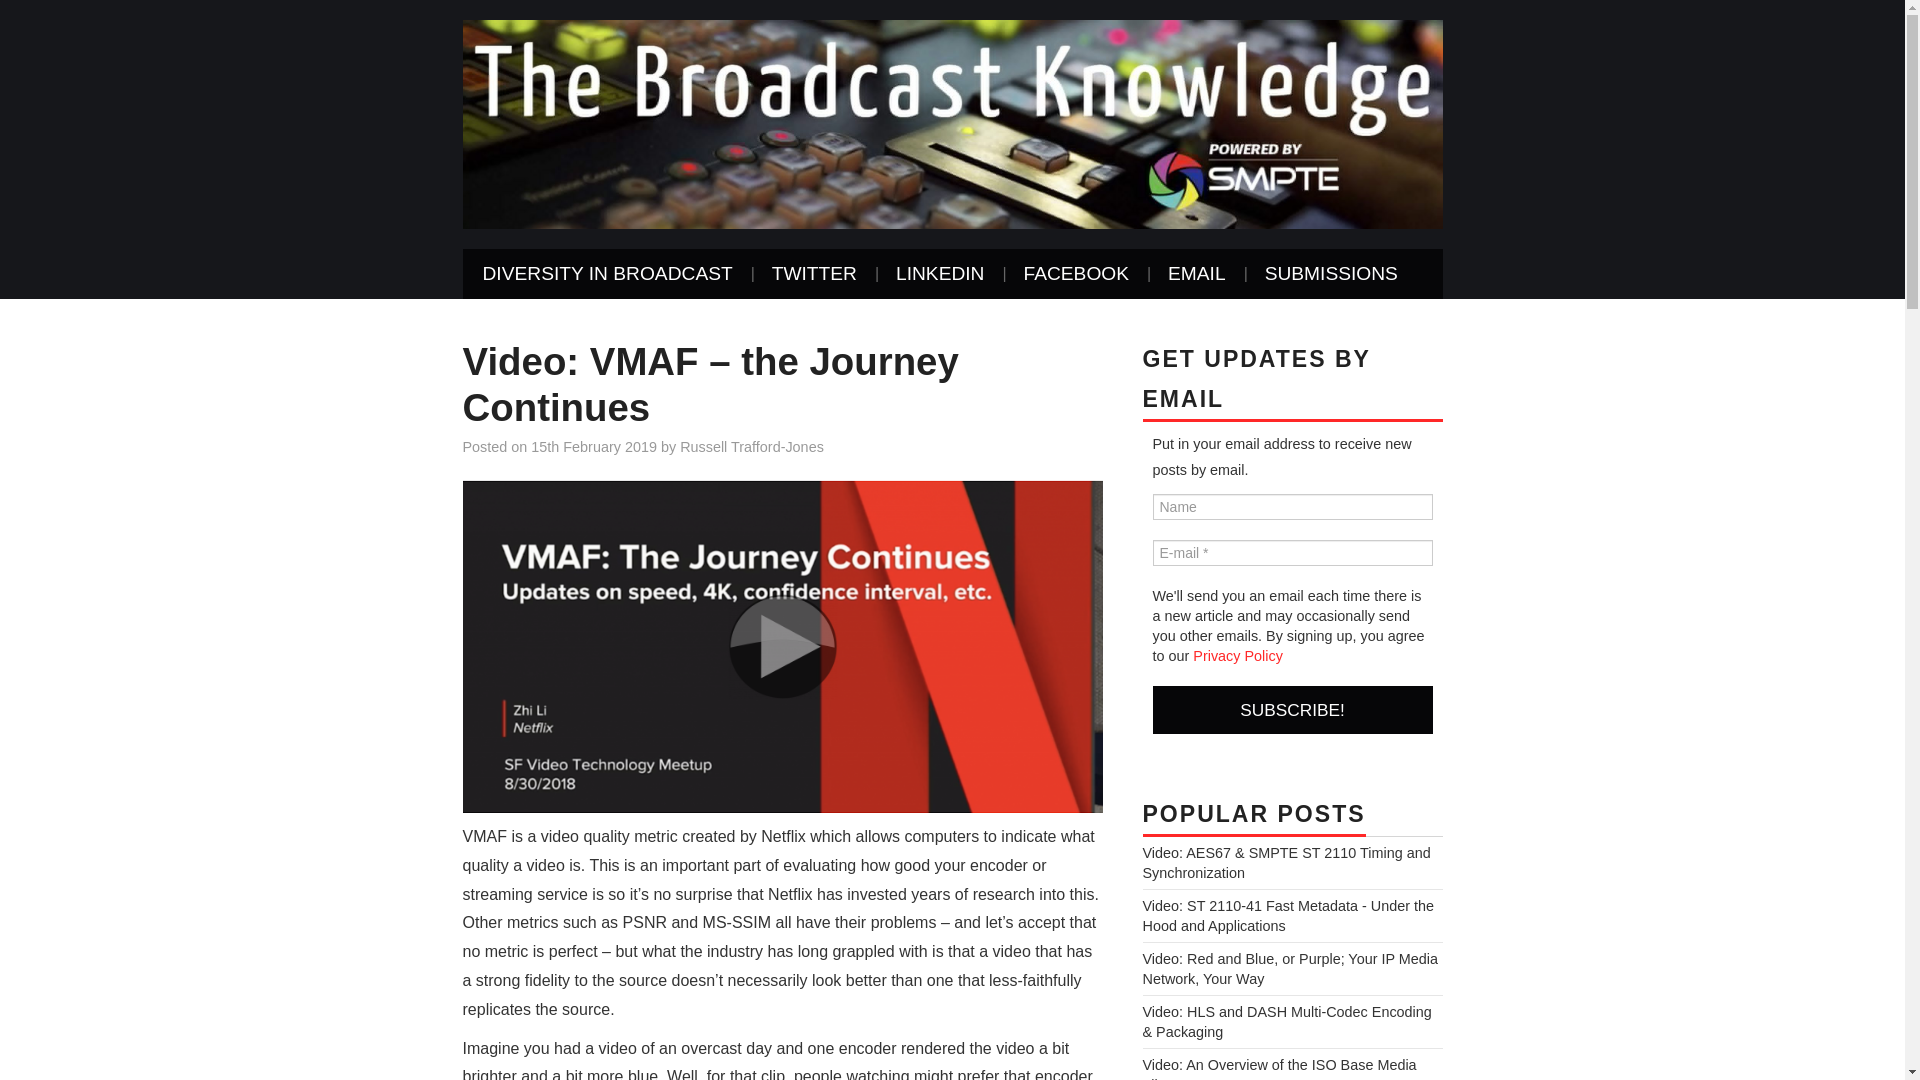 The image size is (1920, 1080). I want to click on DIVERSITY IN BROADCAST, so click(607, 274).